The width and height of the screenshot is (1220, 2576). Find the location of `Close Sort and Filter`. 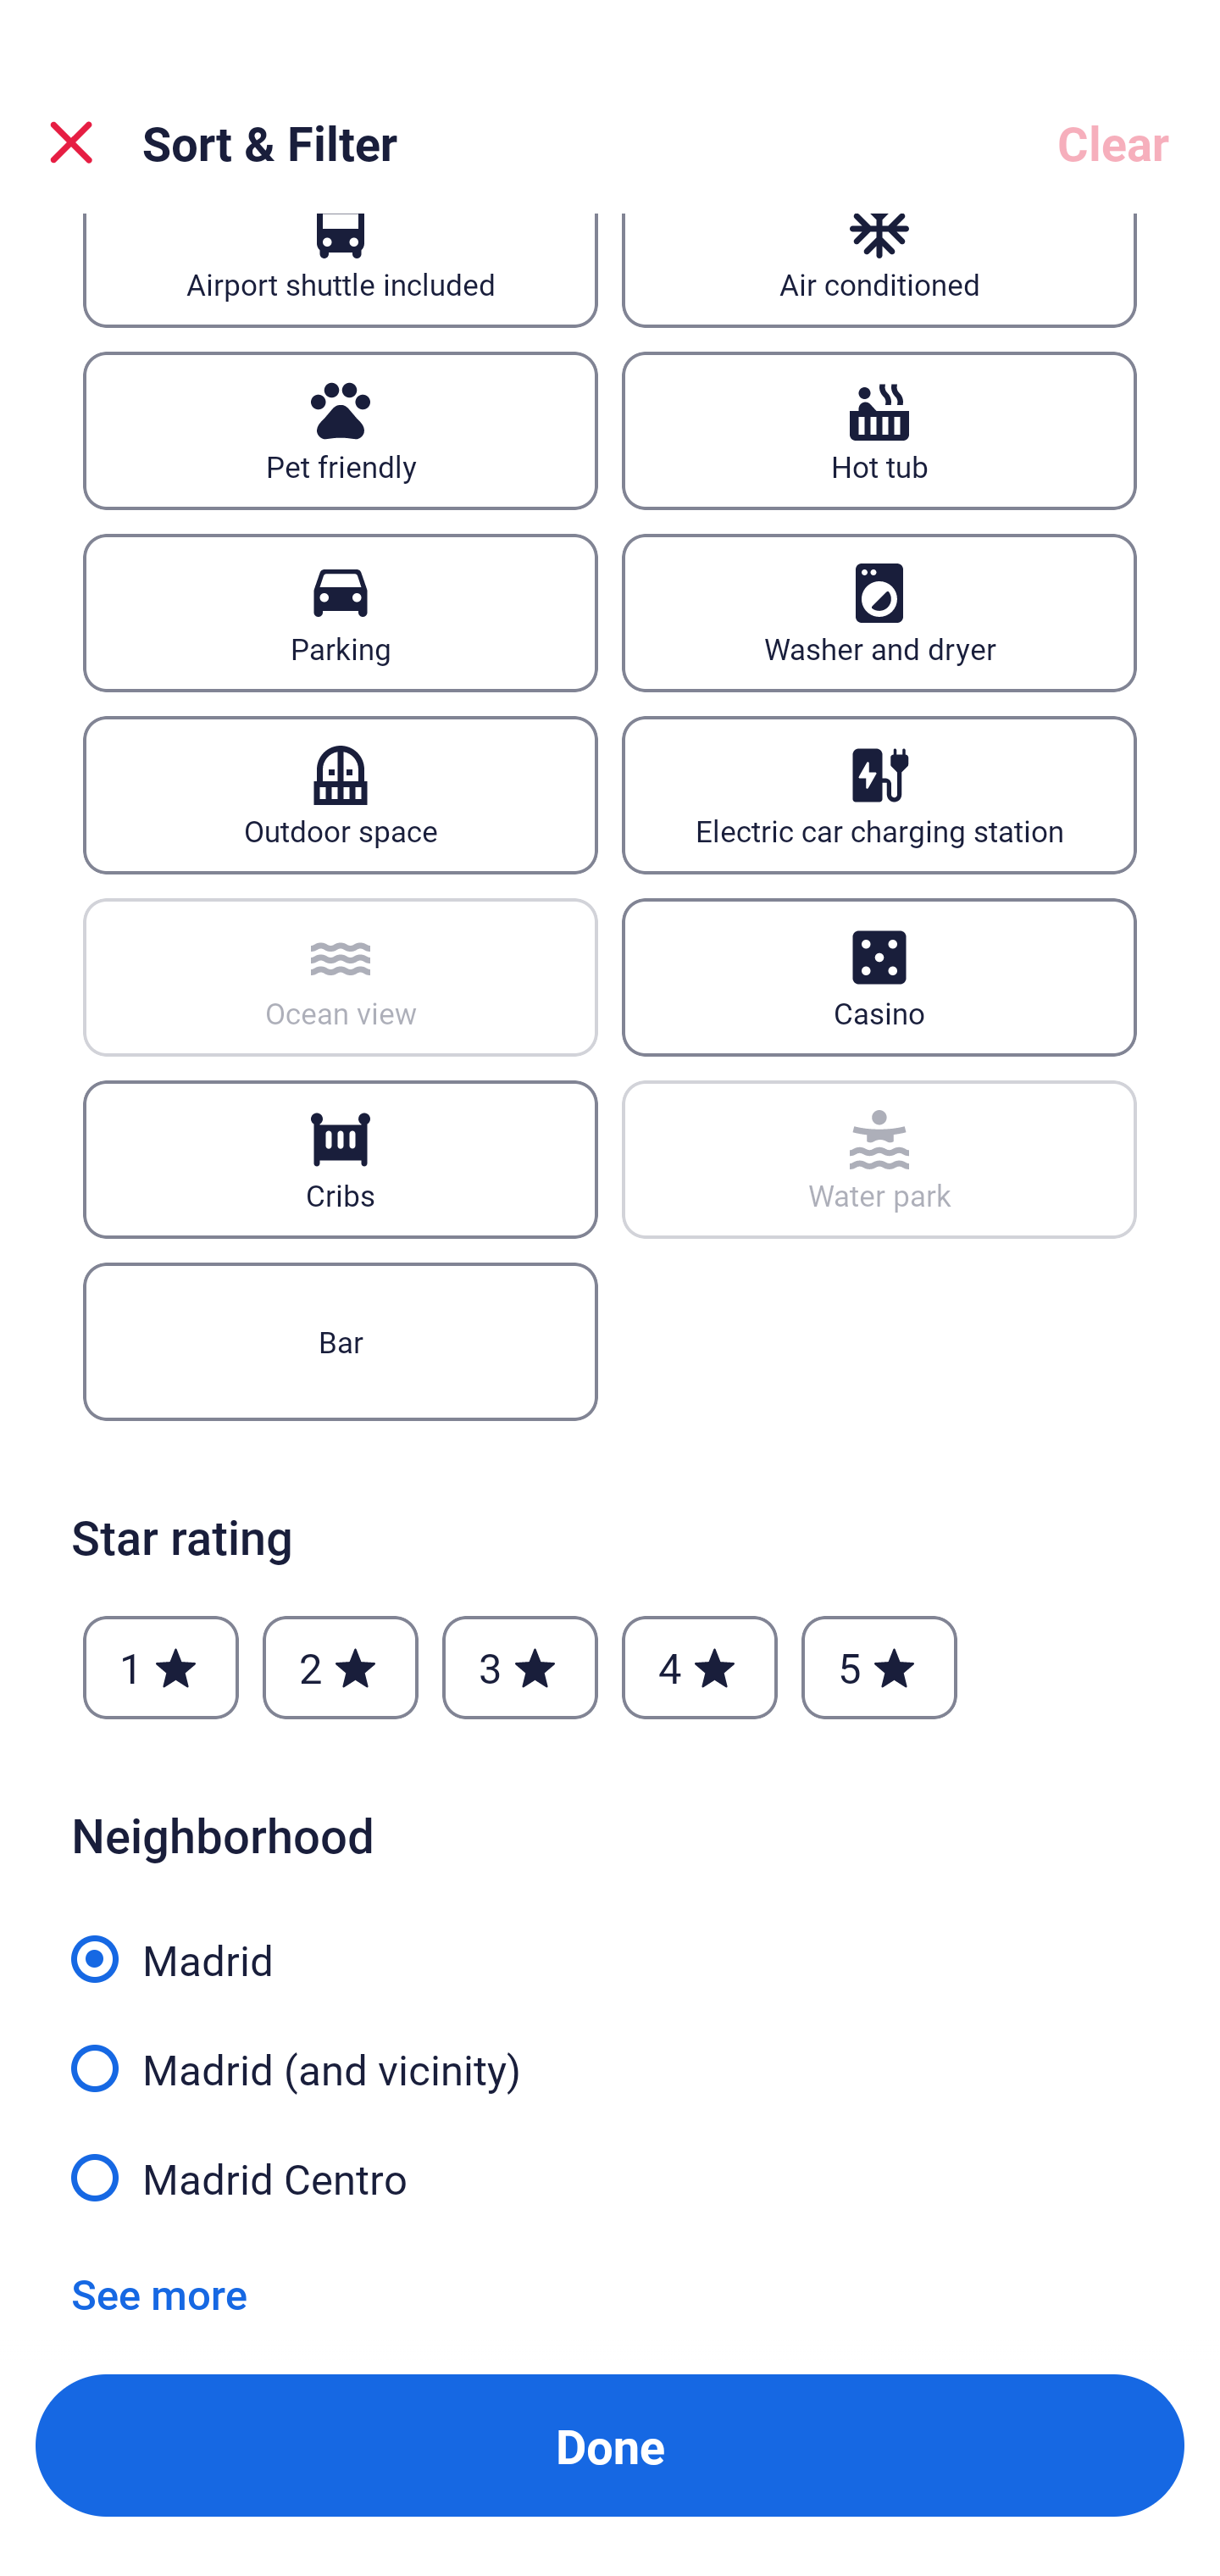

Close Sort and Filter is located at coordinates (71, 142).